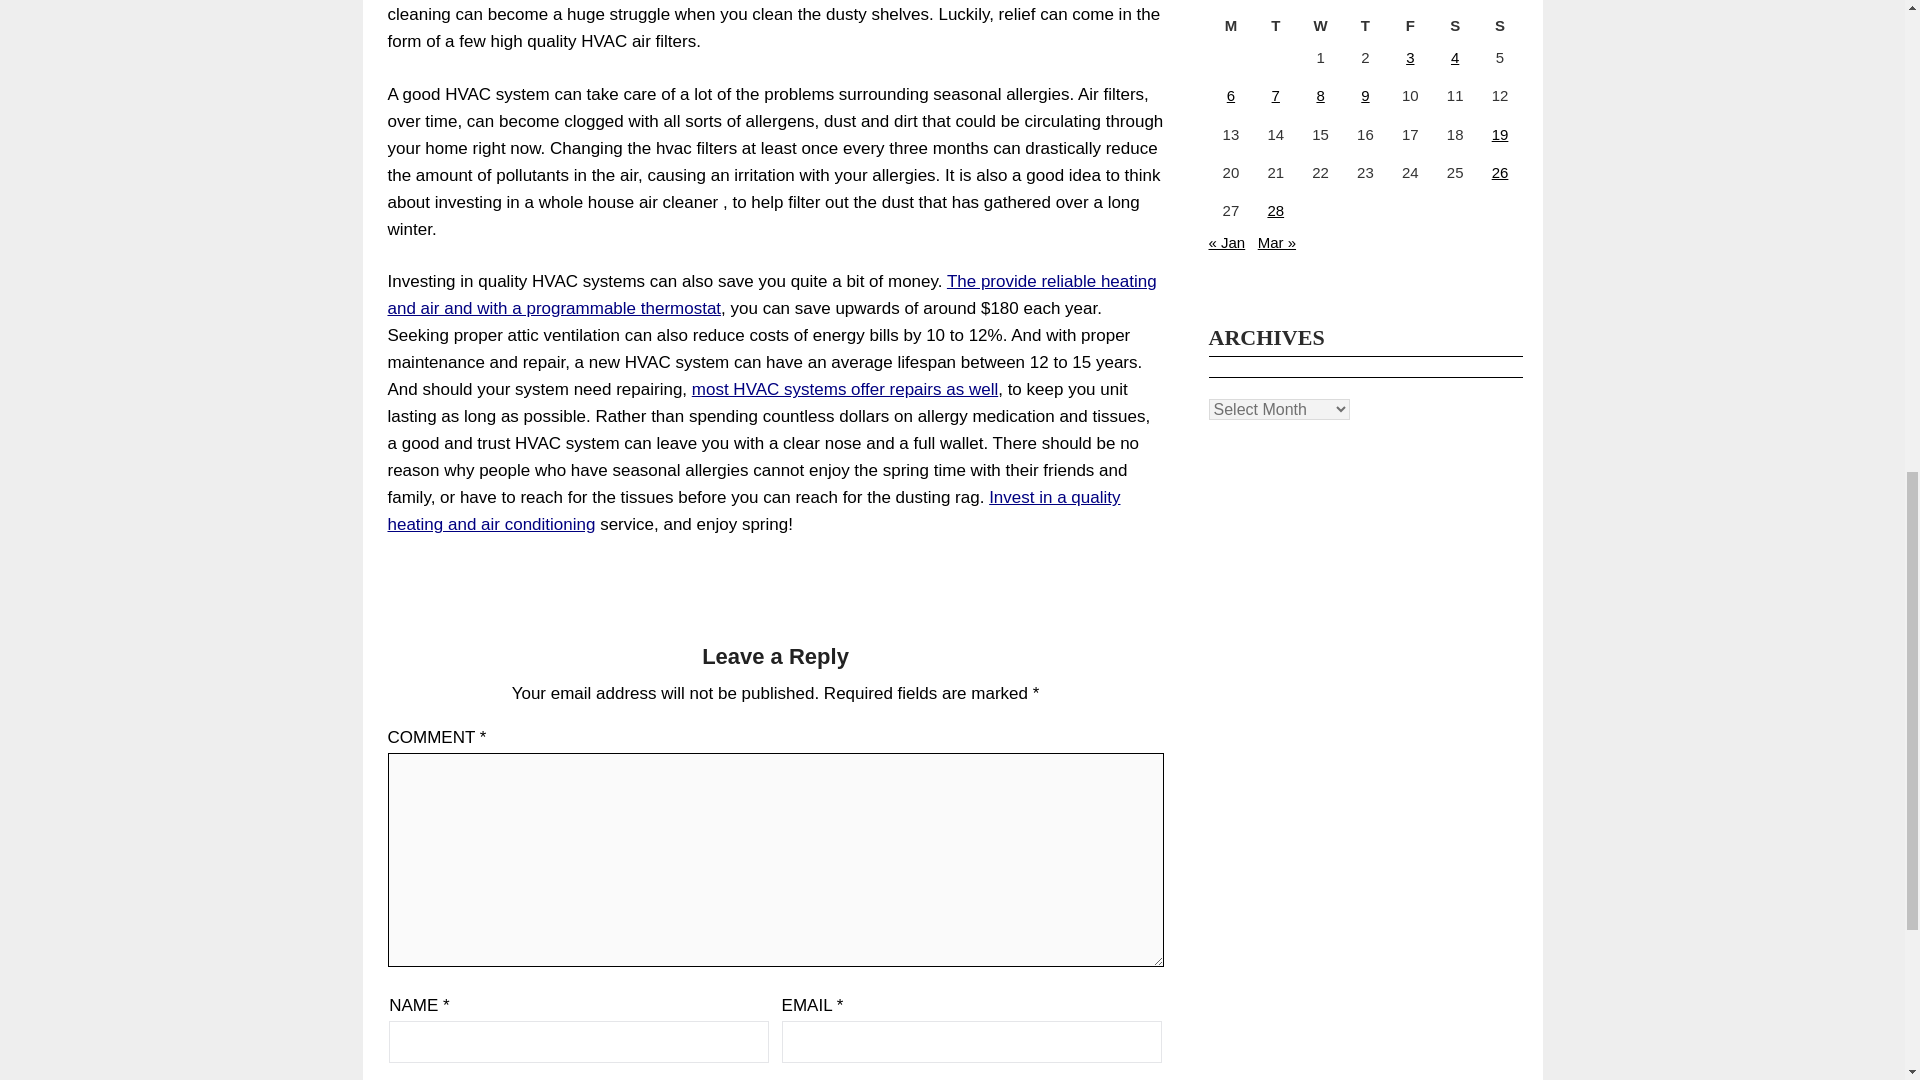  What do you see at coordinates (844, 389) in the screenshot?
I see `For more info on Hvac ductwork` at bounding box center [844, 389].